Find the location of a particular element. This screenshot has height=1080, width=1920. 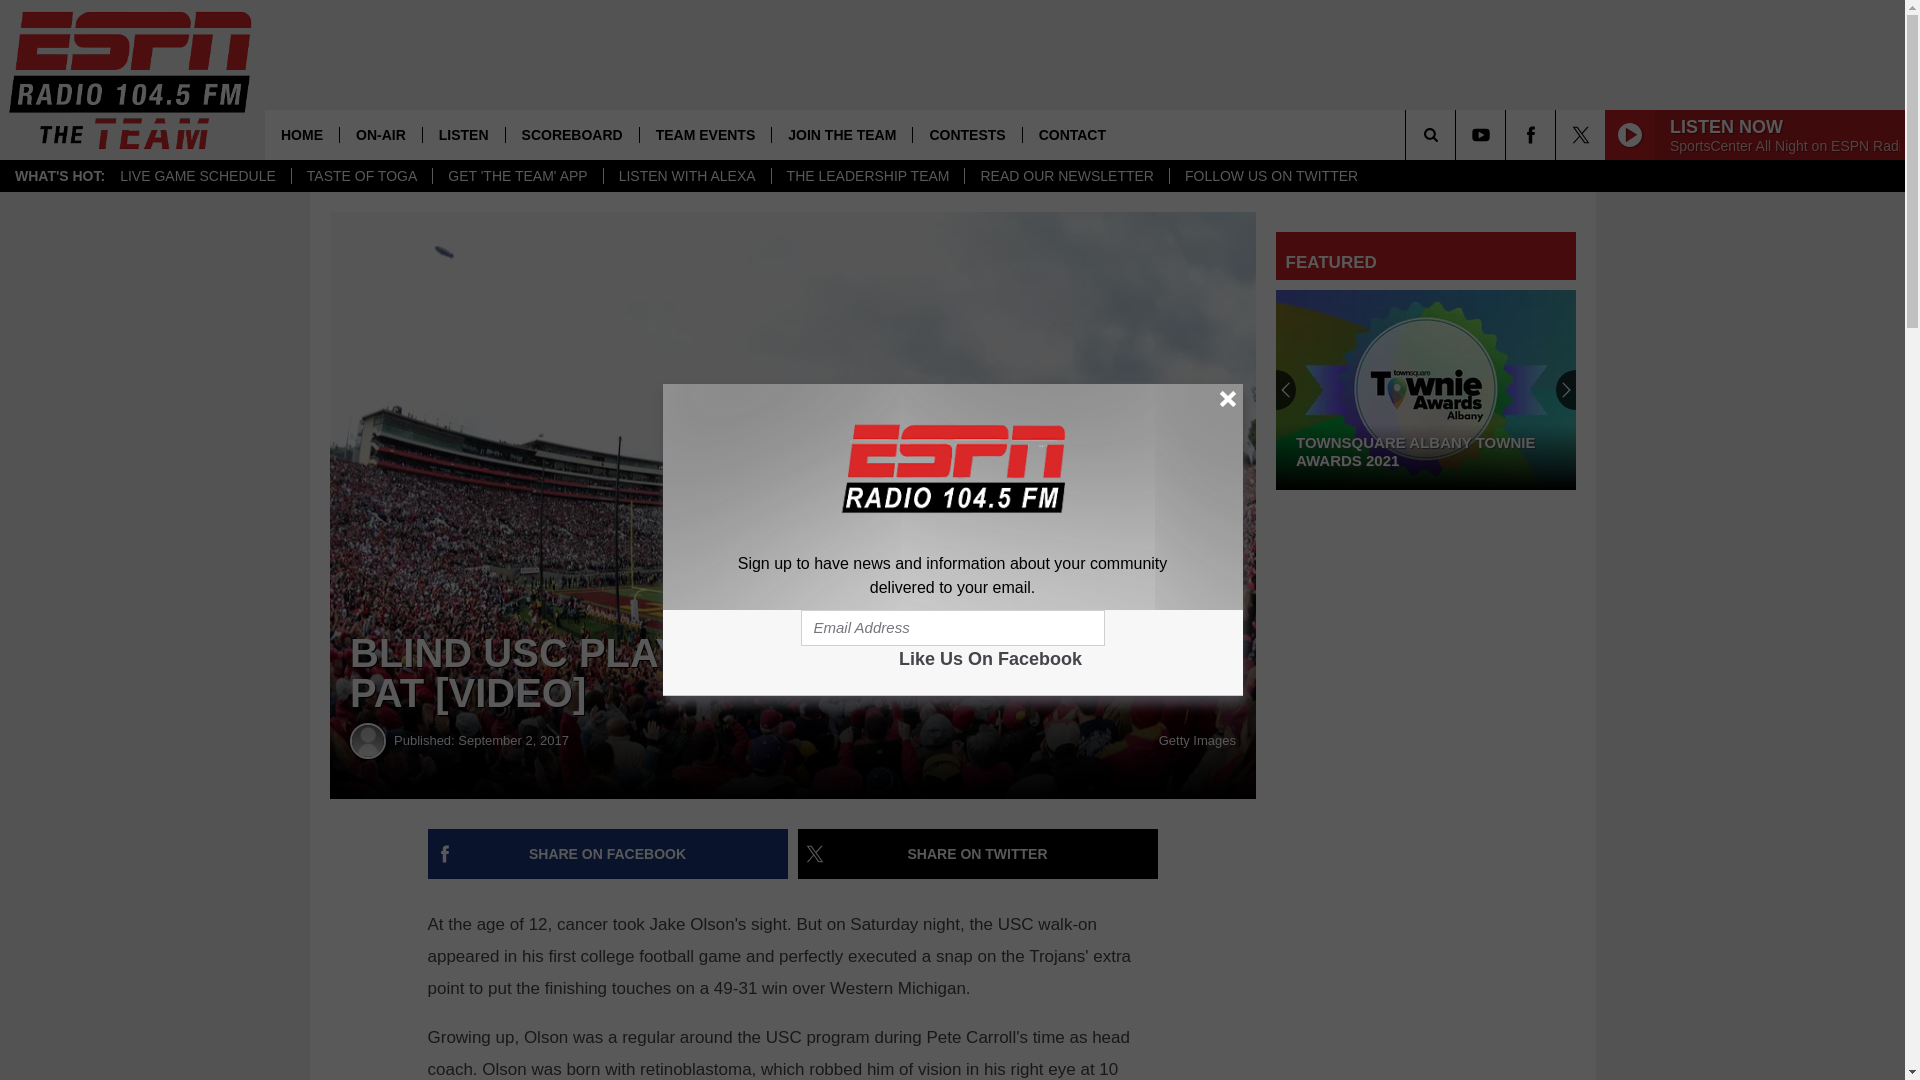

Share on Twitter is located at coordinates (978, 854).